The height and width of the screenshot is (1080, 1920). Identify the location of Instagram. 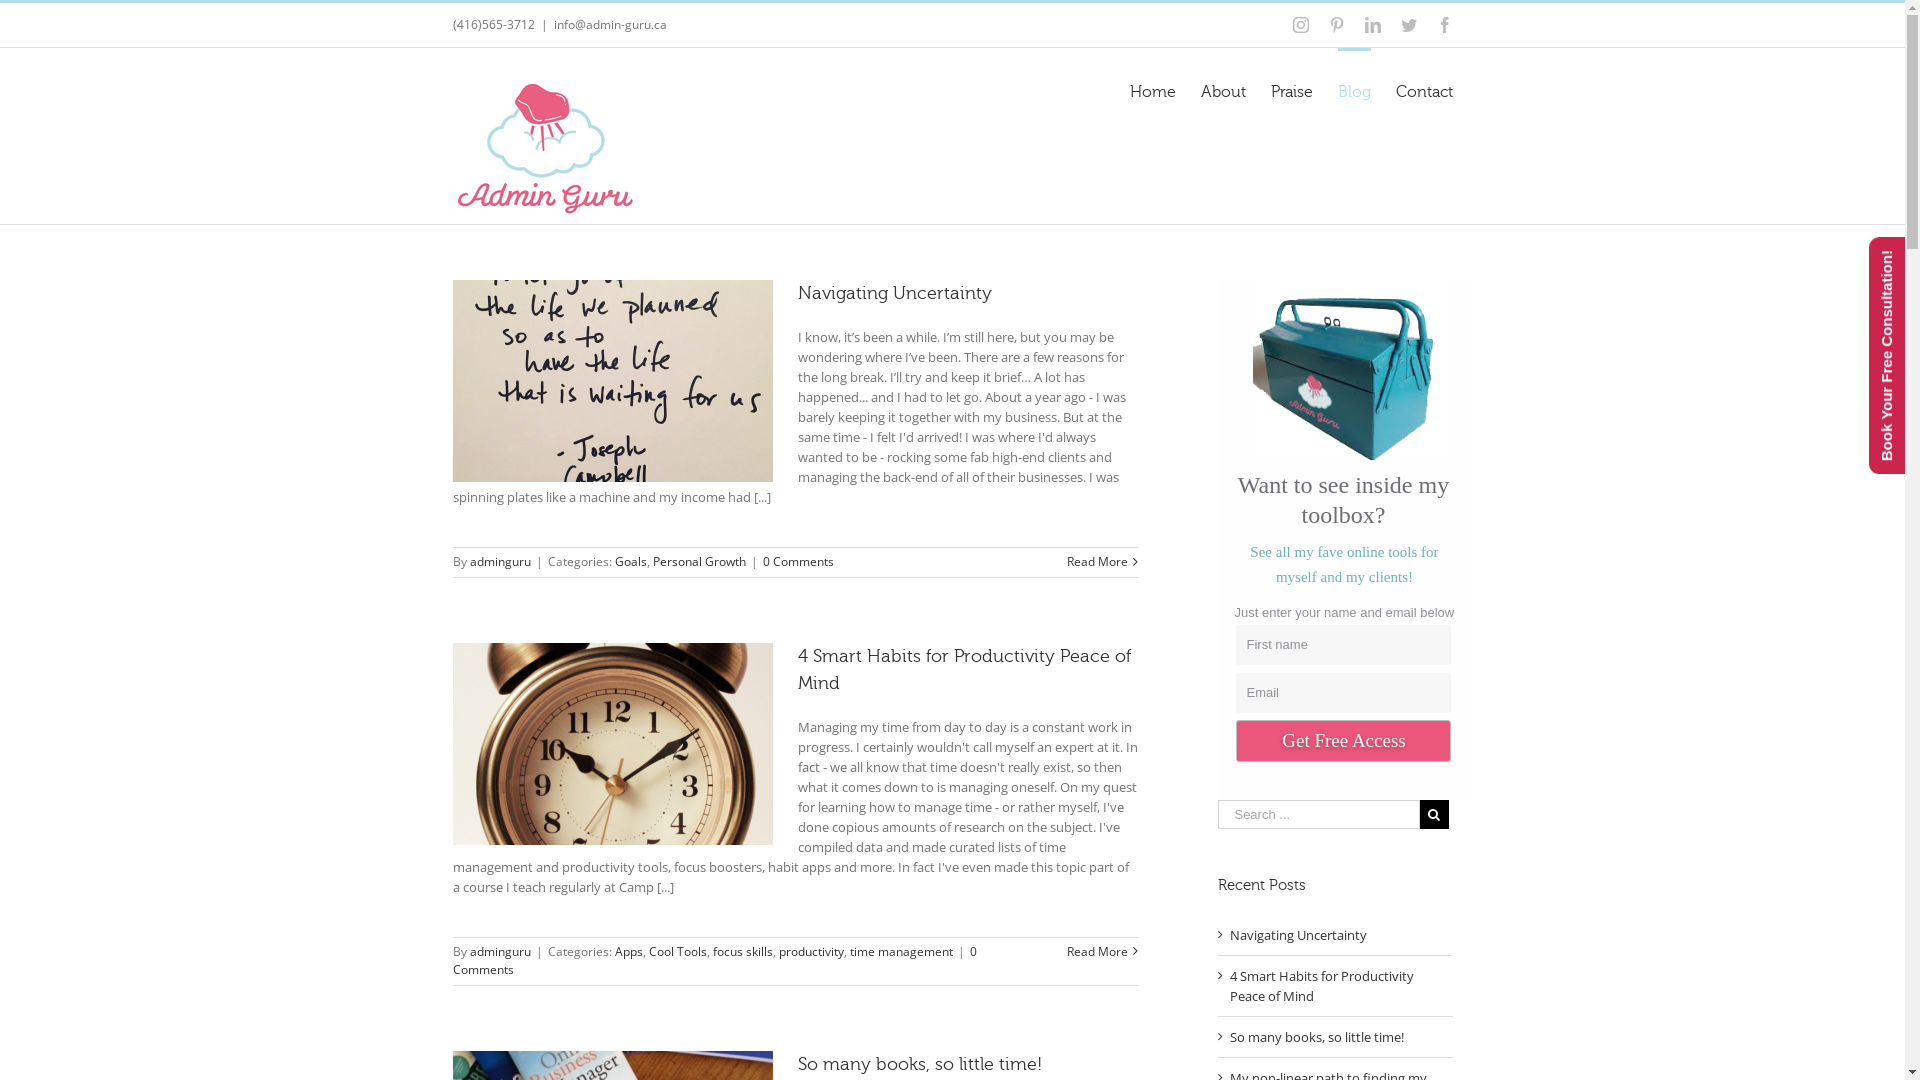
(1300, 25).